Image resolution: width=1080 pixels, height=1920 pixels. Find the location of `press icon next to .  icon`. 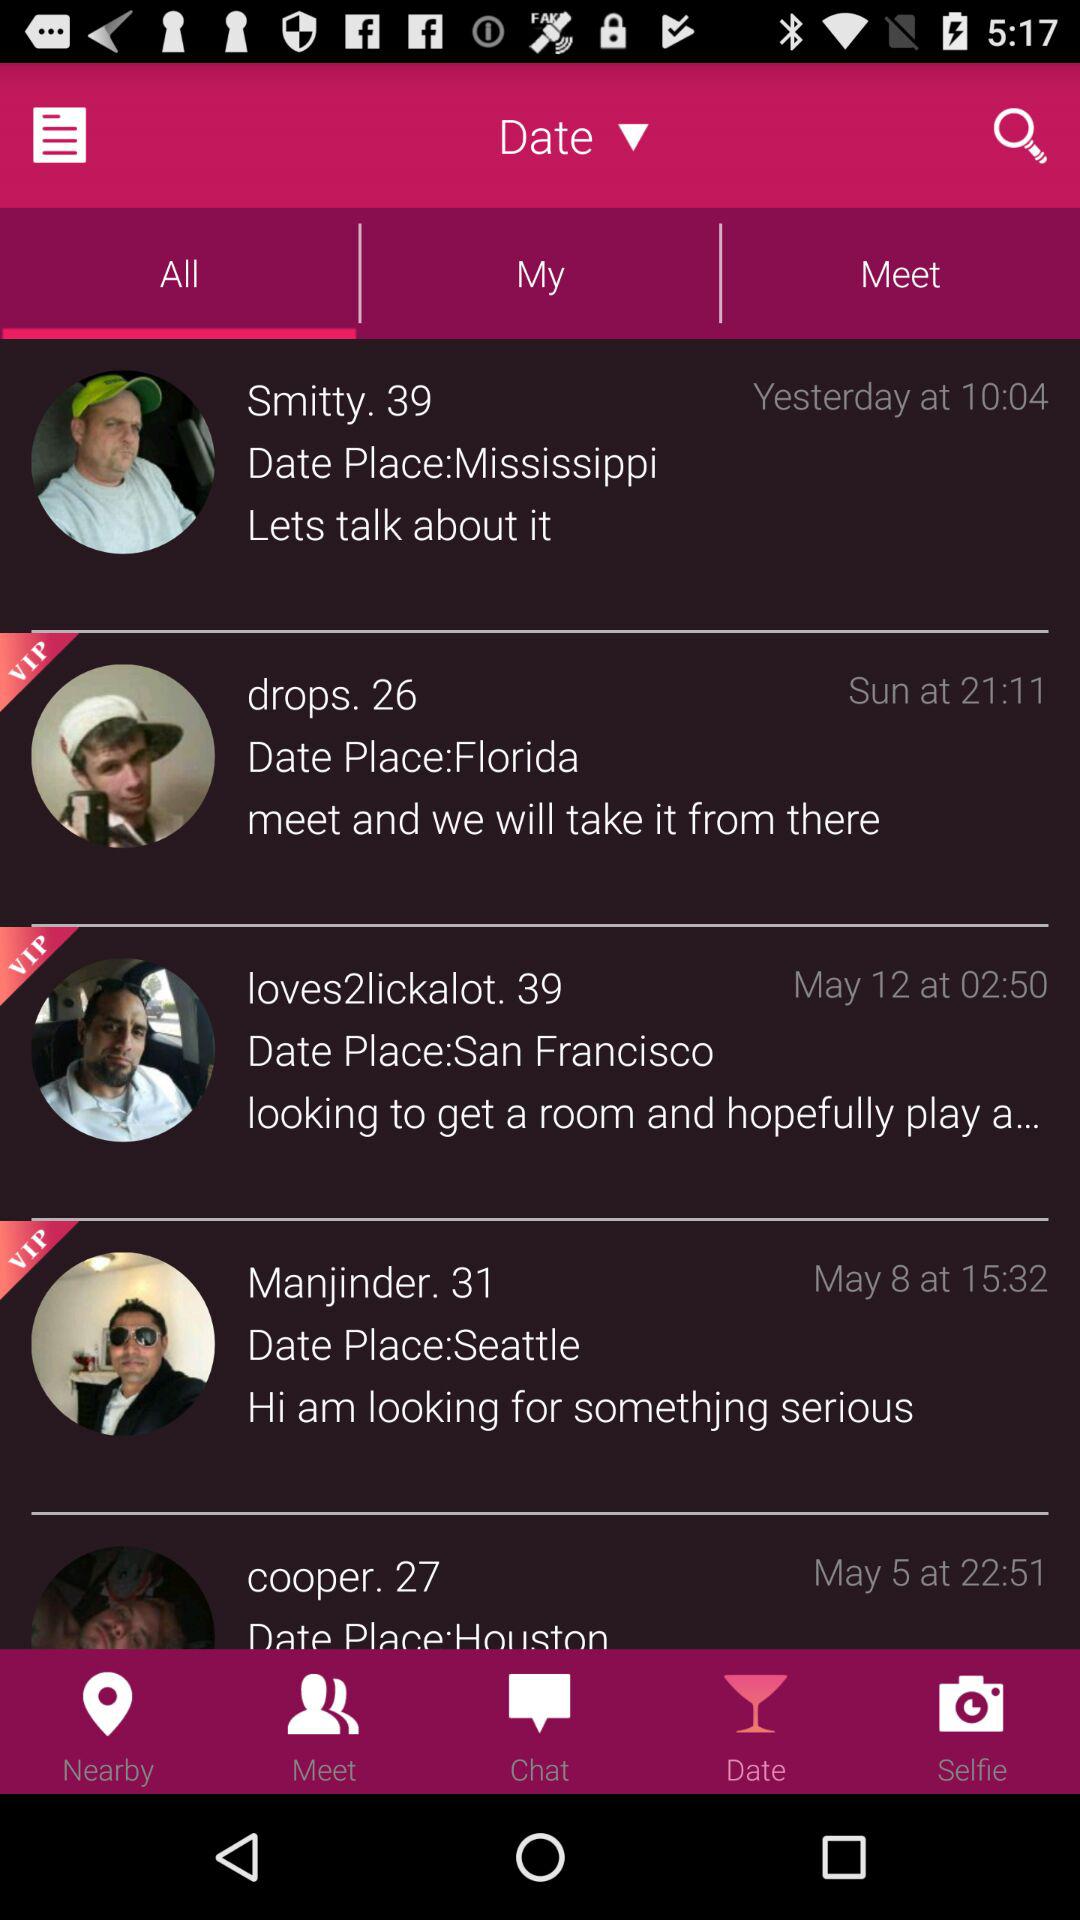

press icon next to .  icon is located at coordinates (338, 1280).